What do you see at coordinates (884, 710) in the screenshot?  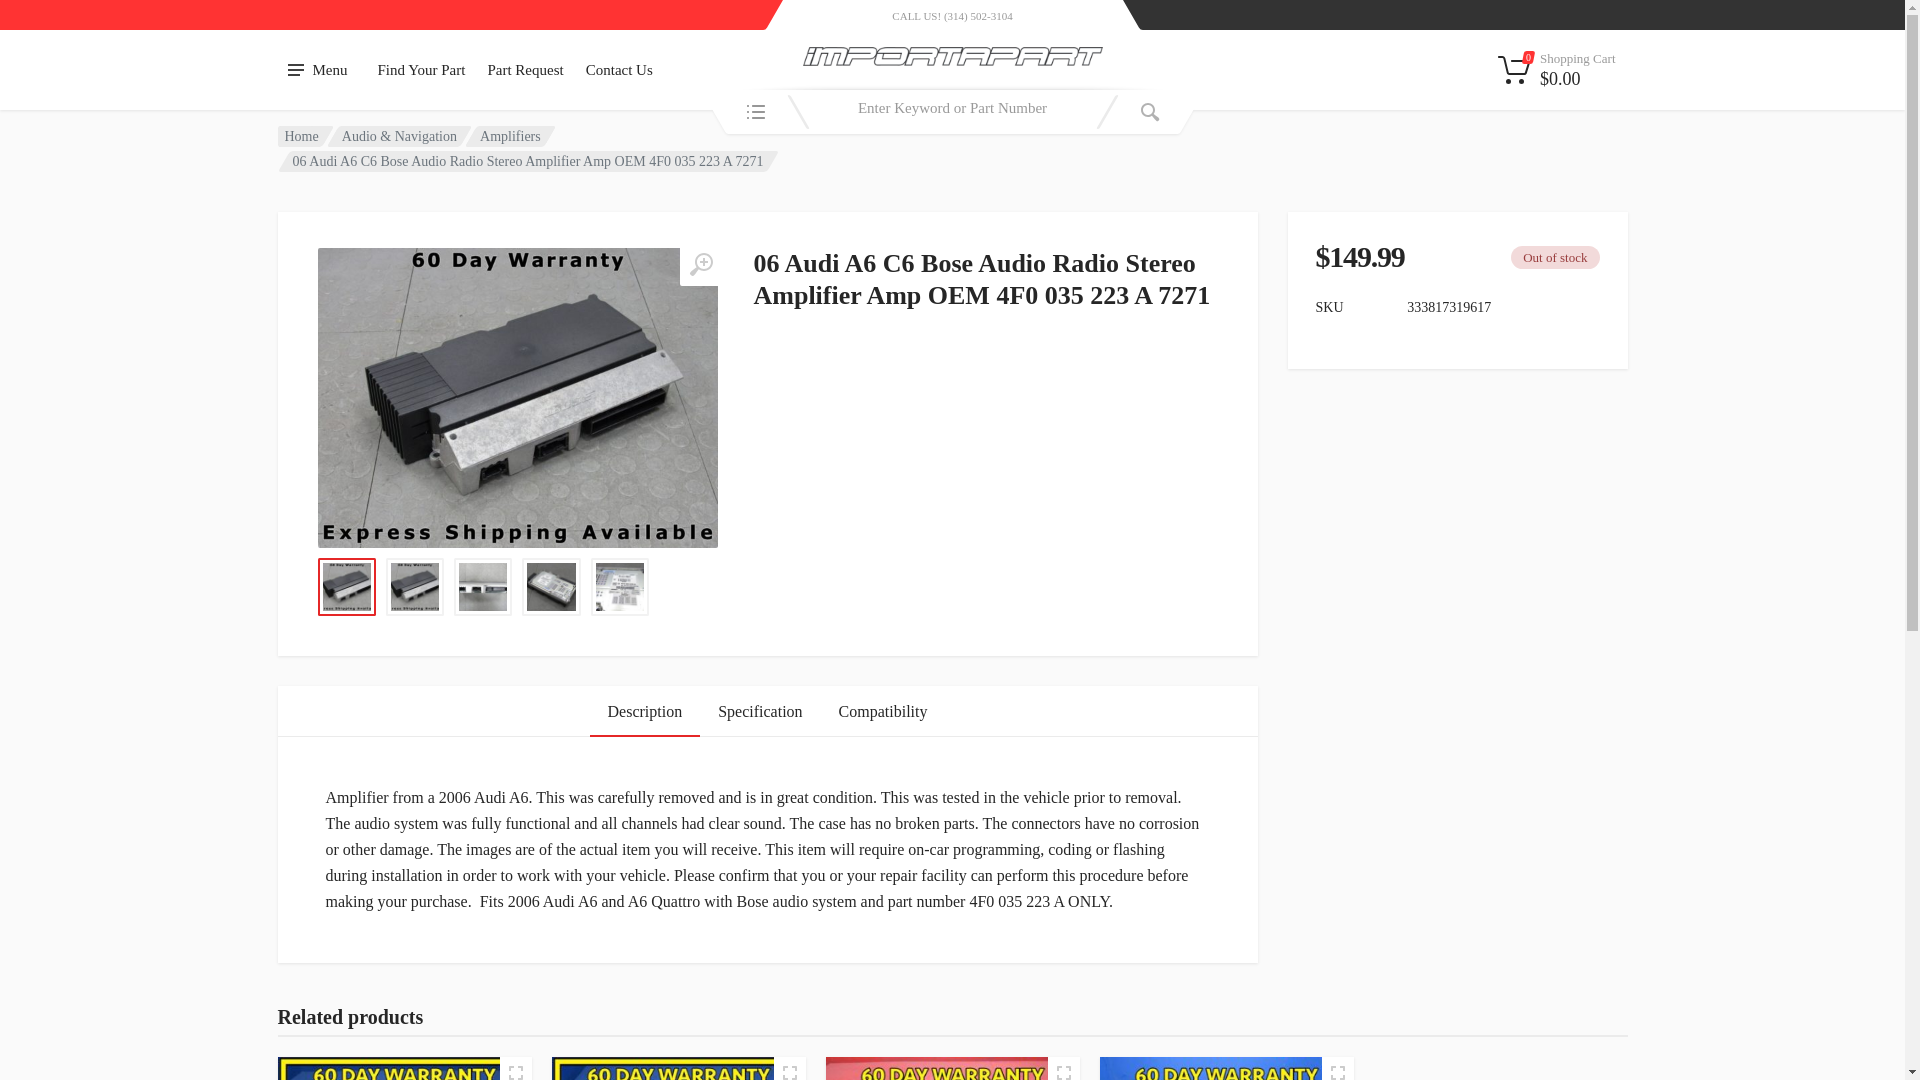 I see `Compatibility` at bounding box center [884, 710].